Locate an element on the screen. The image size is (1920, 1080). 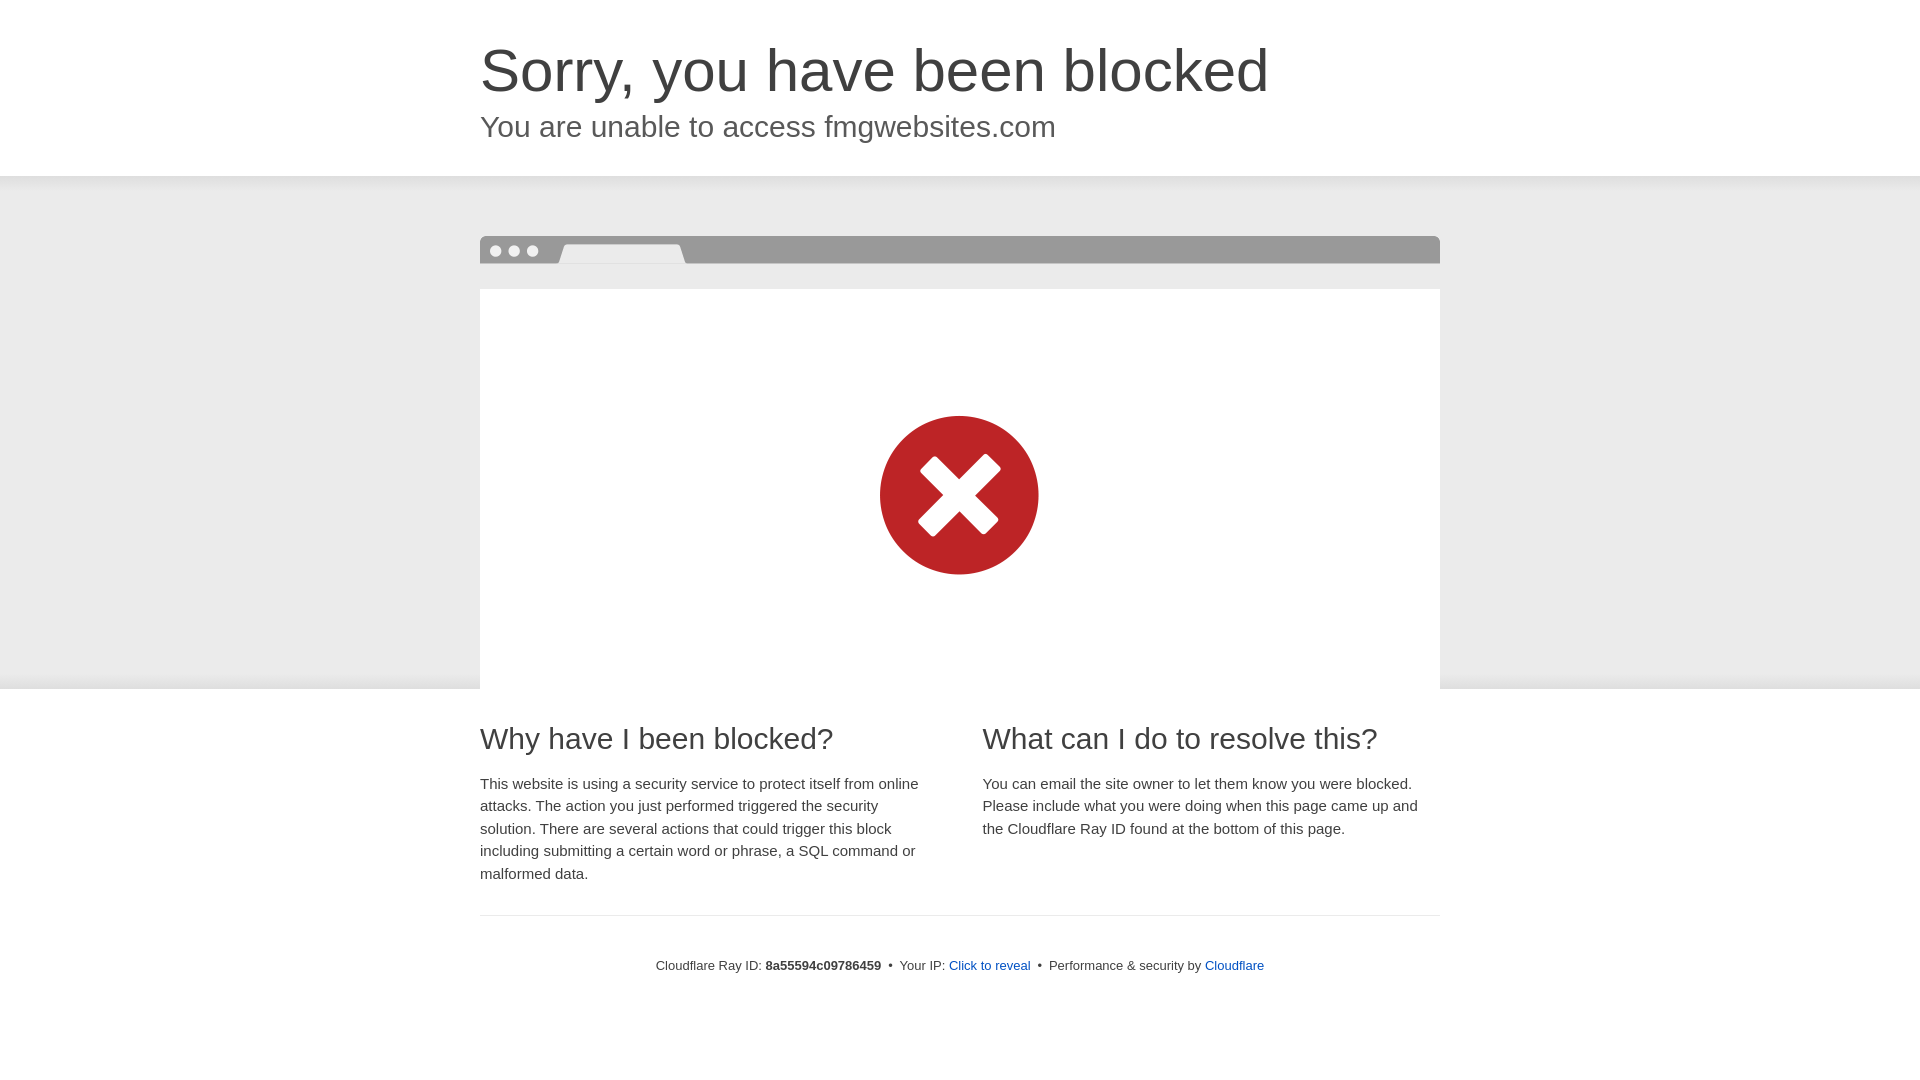
Cloudflare is located at coordinates (1234, 965).